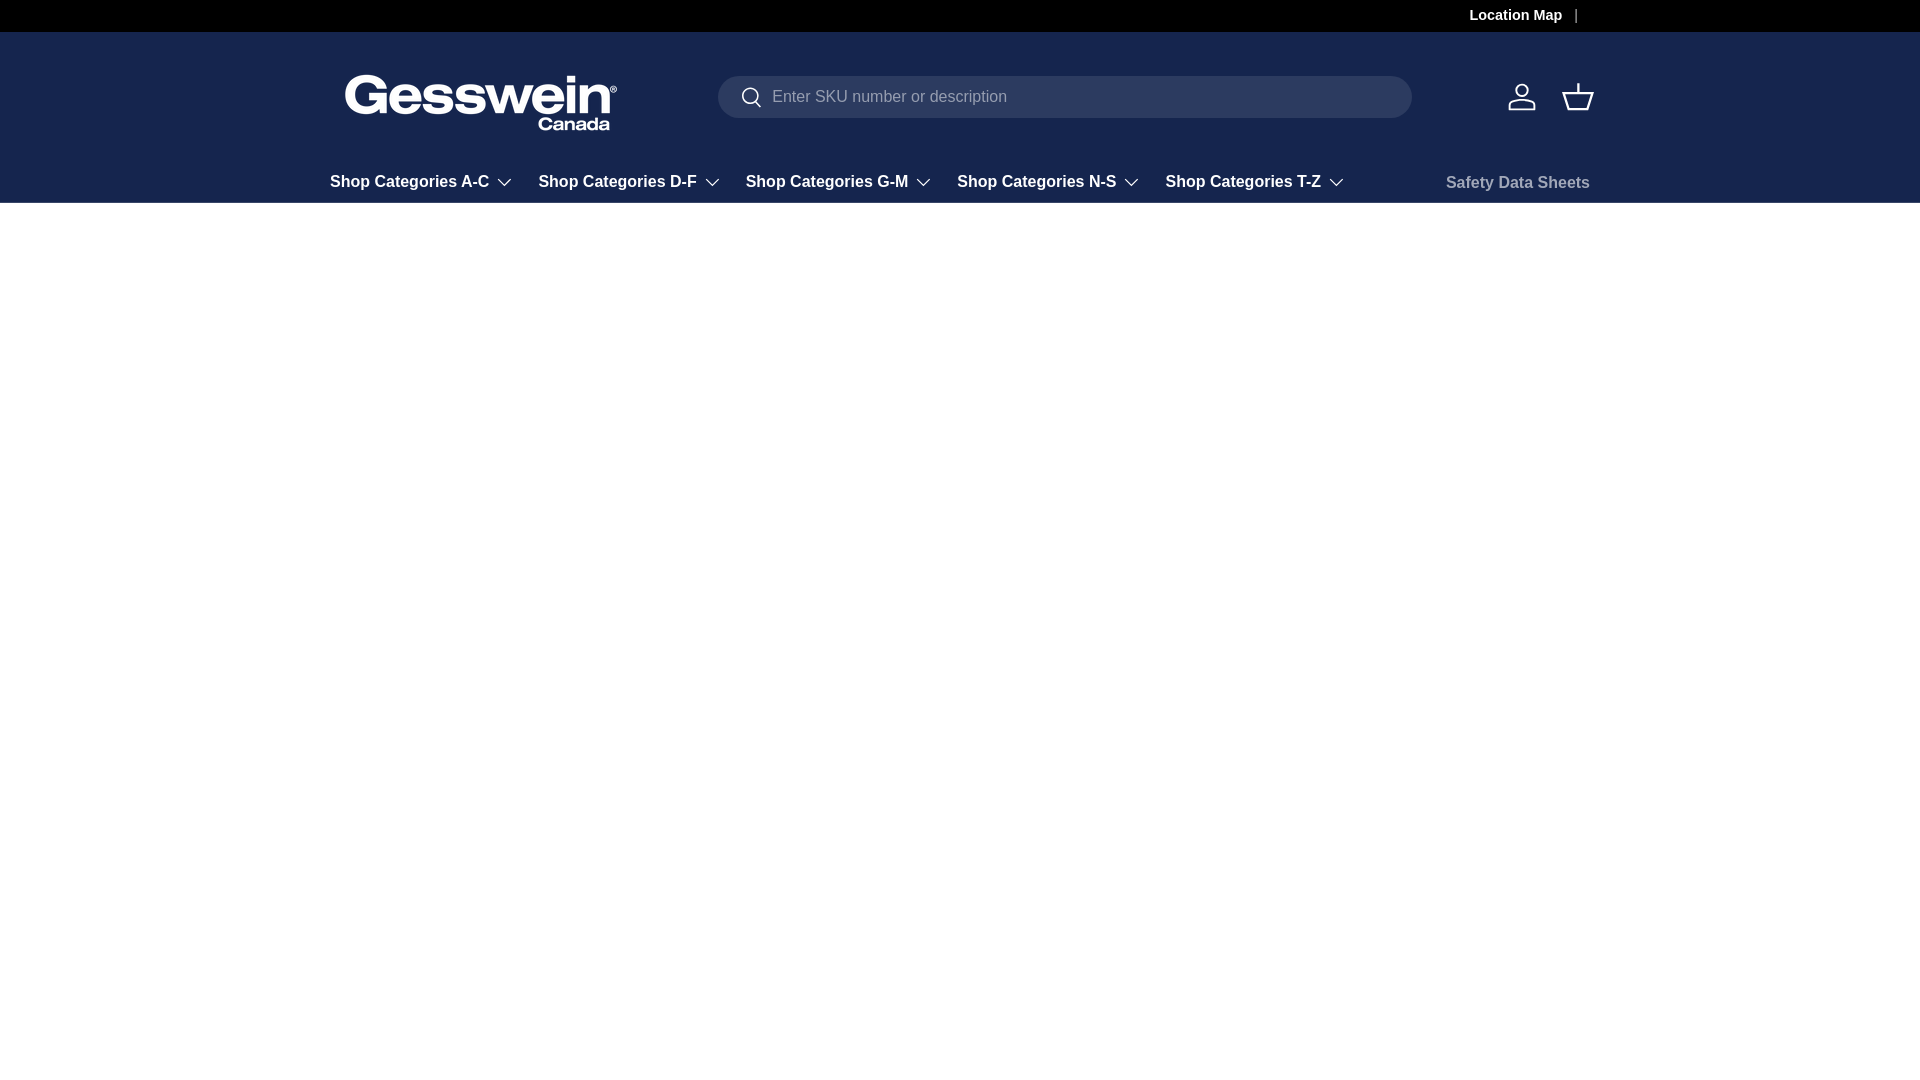 The width and height of the screenshot is (1920, 1080). What do you see at coordinates (1521, 96) in the screenshot?
I see `Log in` at bounding box center [1521, 96].